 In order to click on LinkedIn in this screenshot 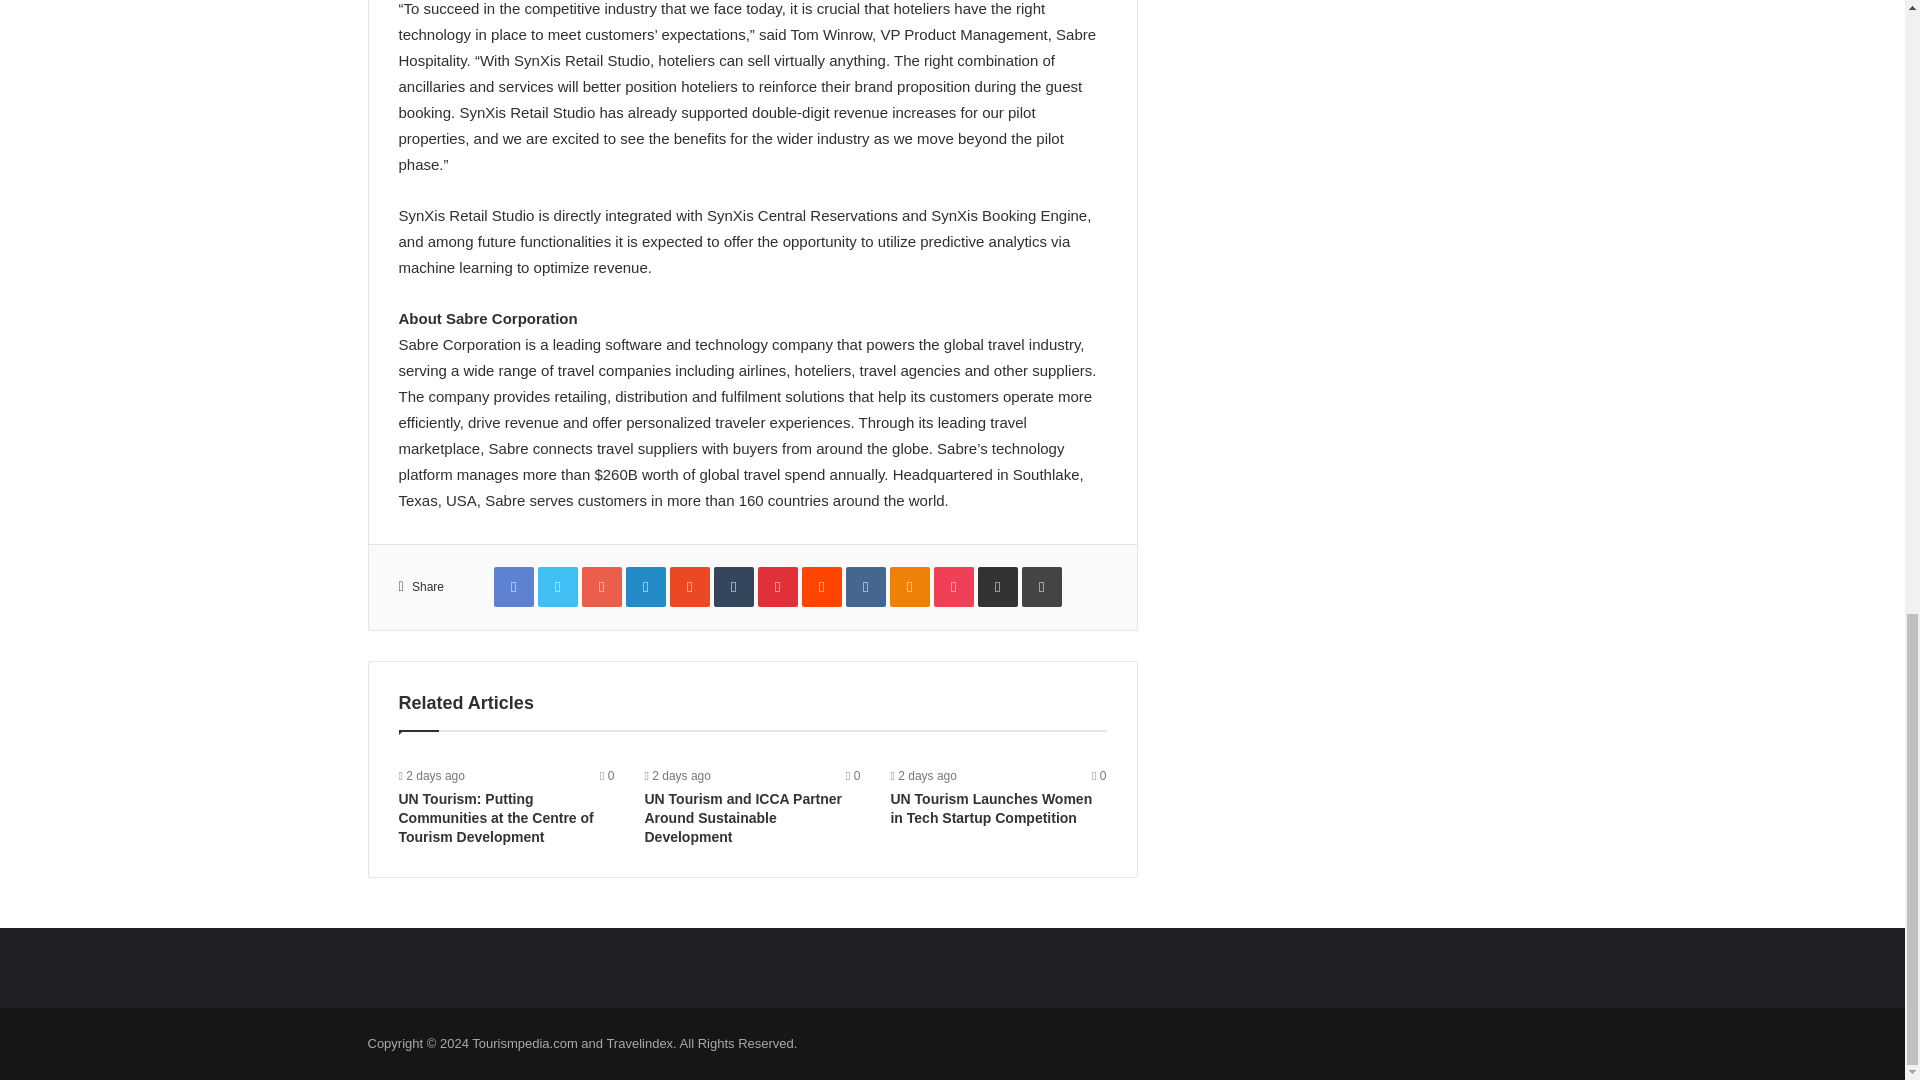, I will do `click(646, 586)`.